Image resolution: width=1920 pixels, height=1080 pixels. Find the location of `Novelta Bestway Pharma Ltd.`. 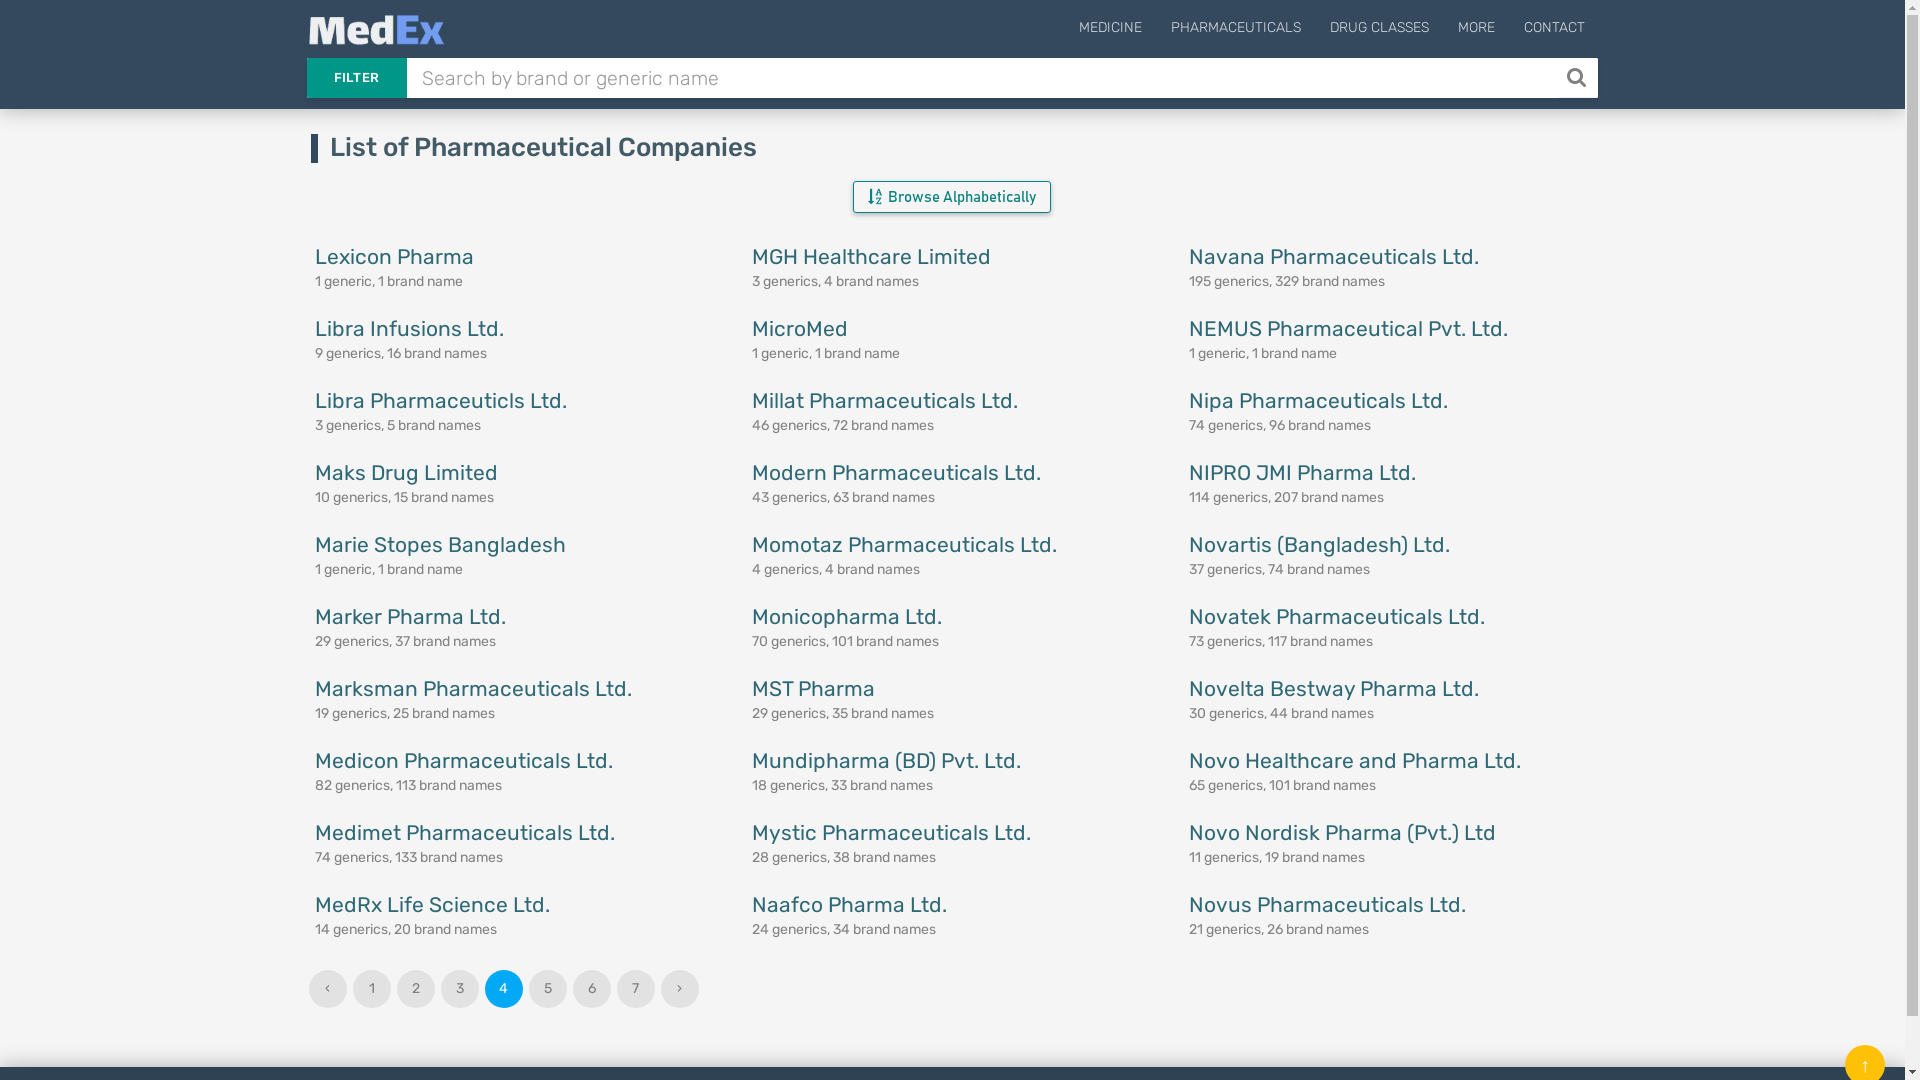

Novelta Bestway Pharma Ltd. is located at coordinates (1334, 688).